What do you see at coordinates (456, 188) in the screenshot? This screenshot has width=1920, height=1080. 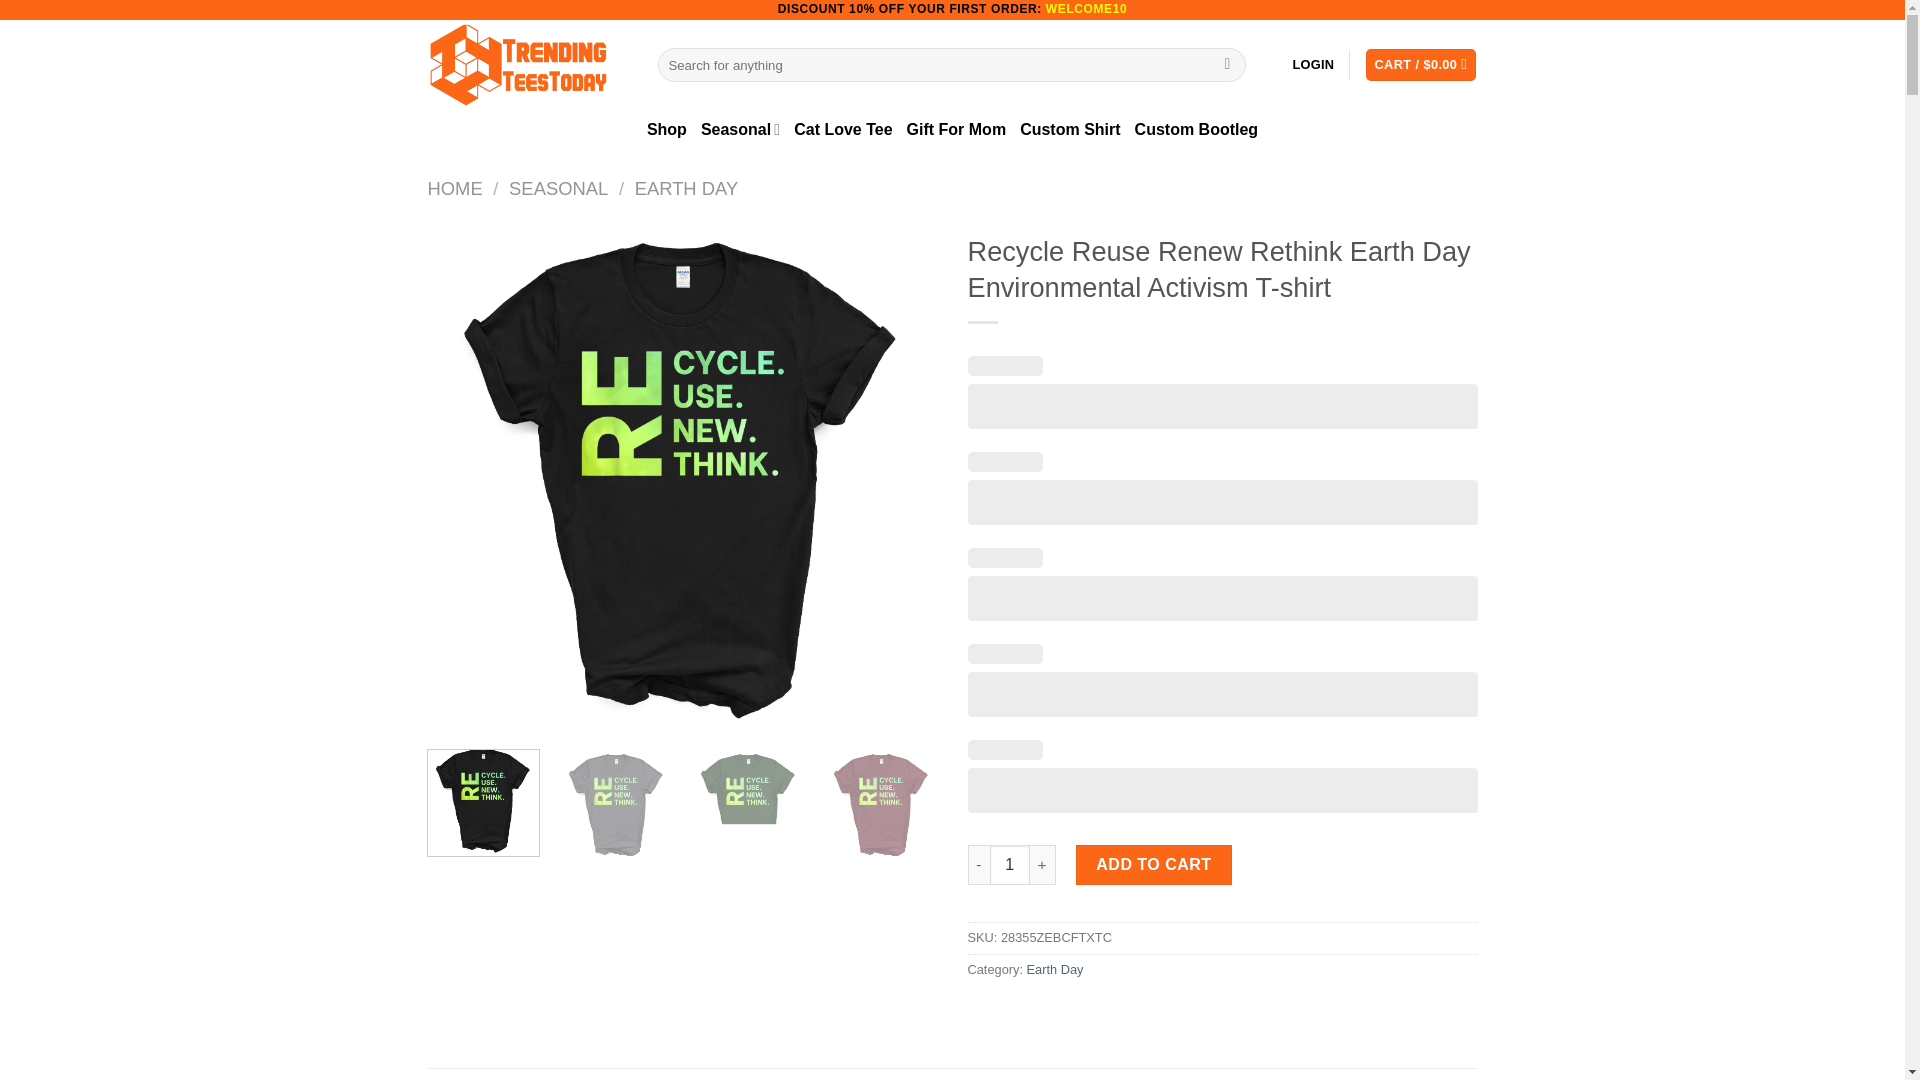 I see `HOME` at bounding box center [456, 188].